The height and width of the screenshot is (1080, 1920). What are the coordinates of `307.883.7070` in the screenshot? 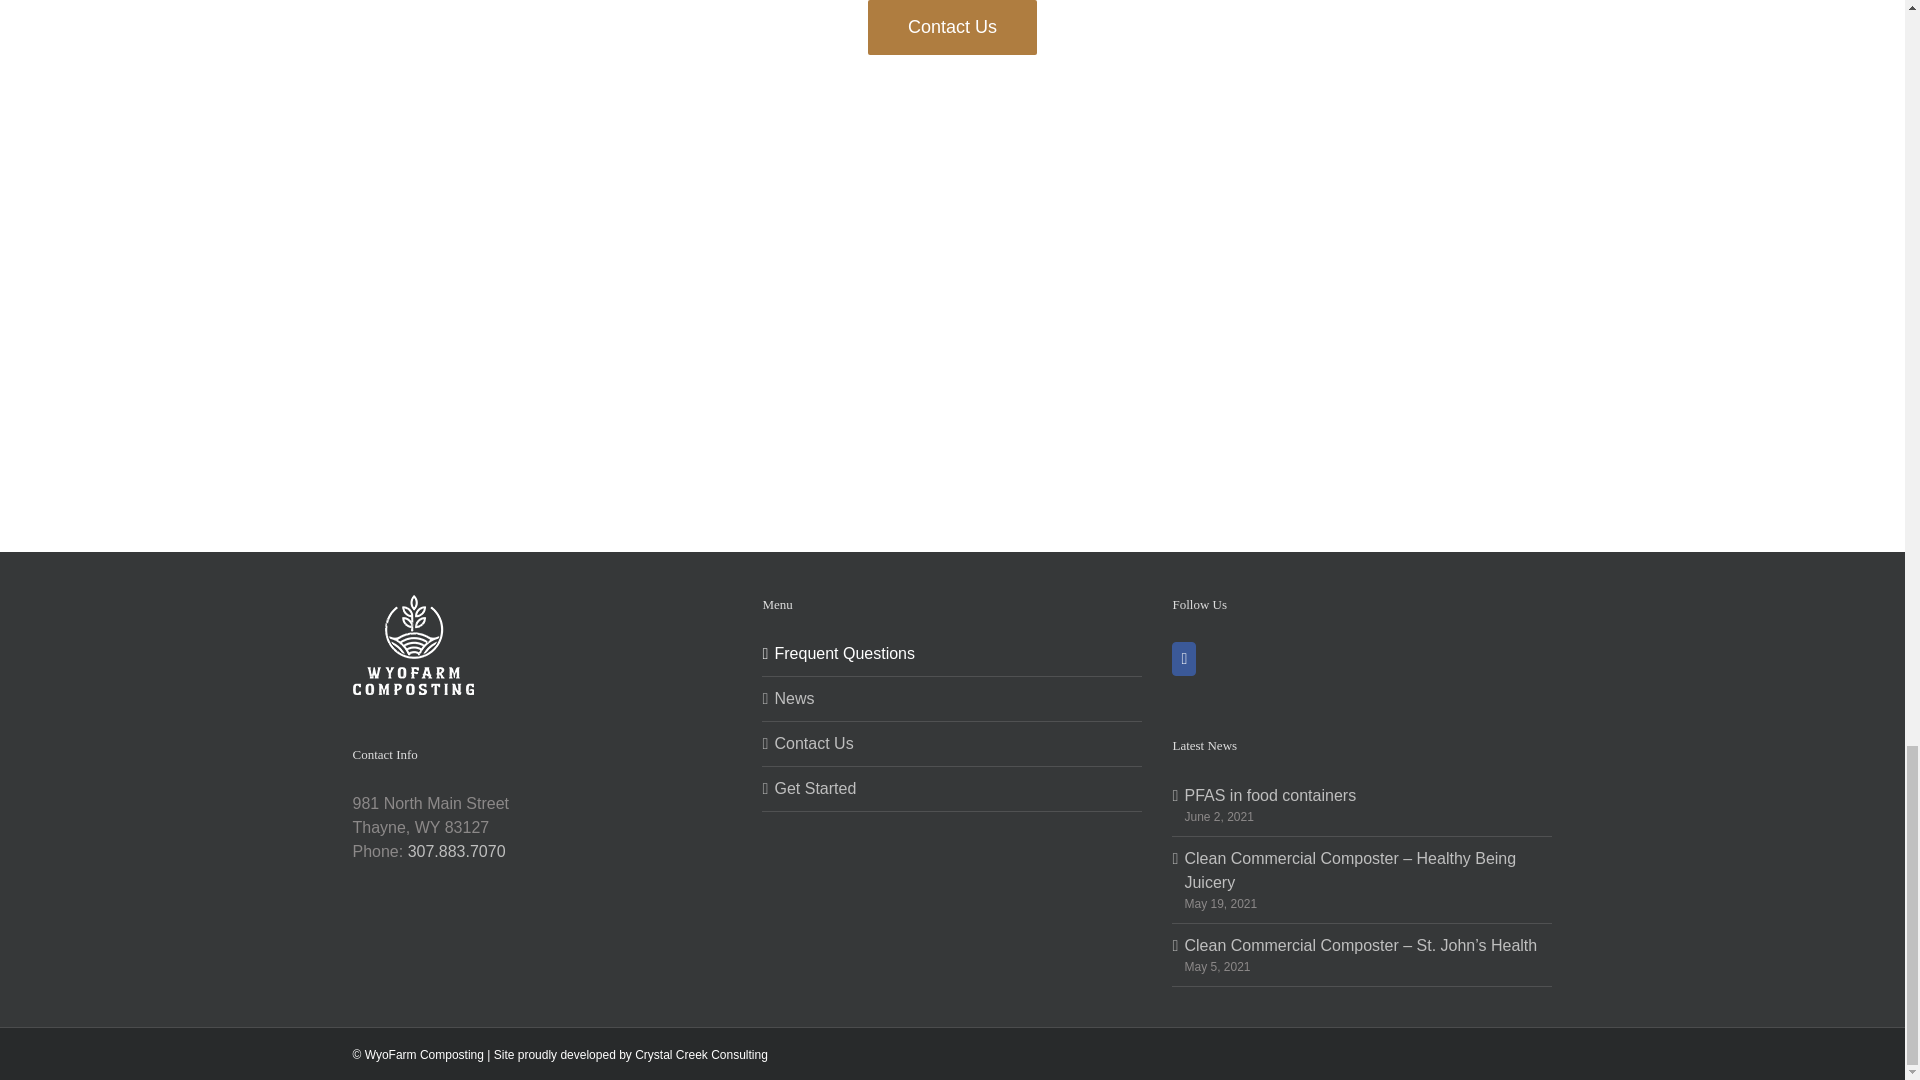 It's located at (456, 851).